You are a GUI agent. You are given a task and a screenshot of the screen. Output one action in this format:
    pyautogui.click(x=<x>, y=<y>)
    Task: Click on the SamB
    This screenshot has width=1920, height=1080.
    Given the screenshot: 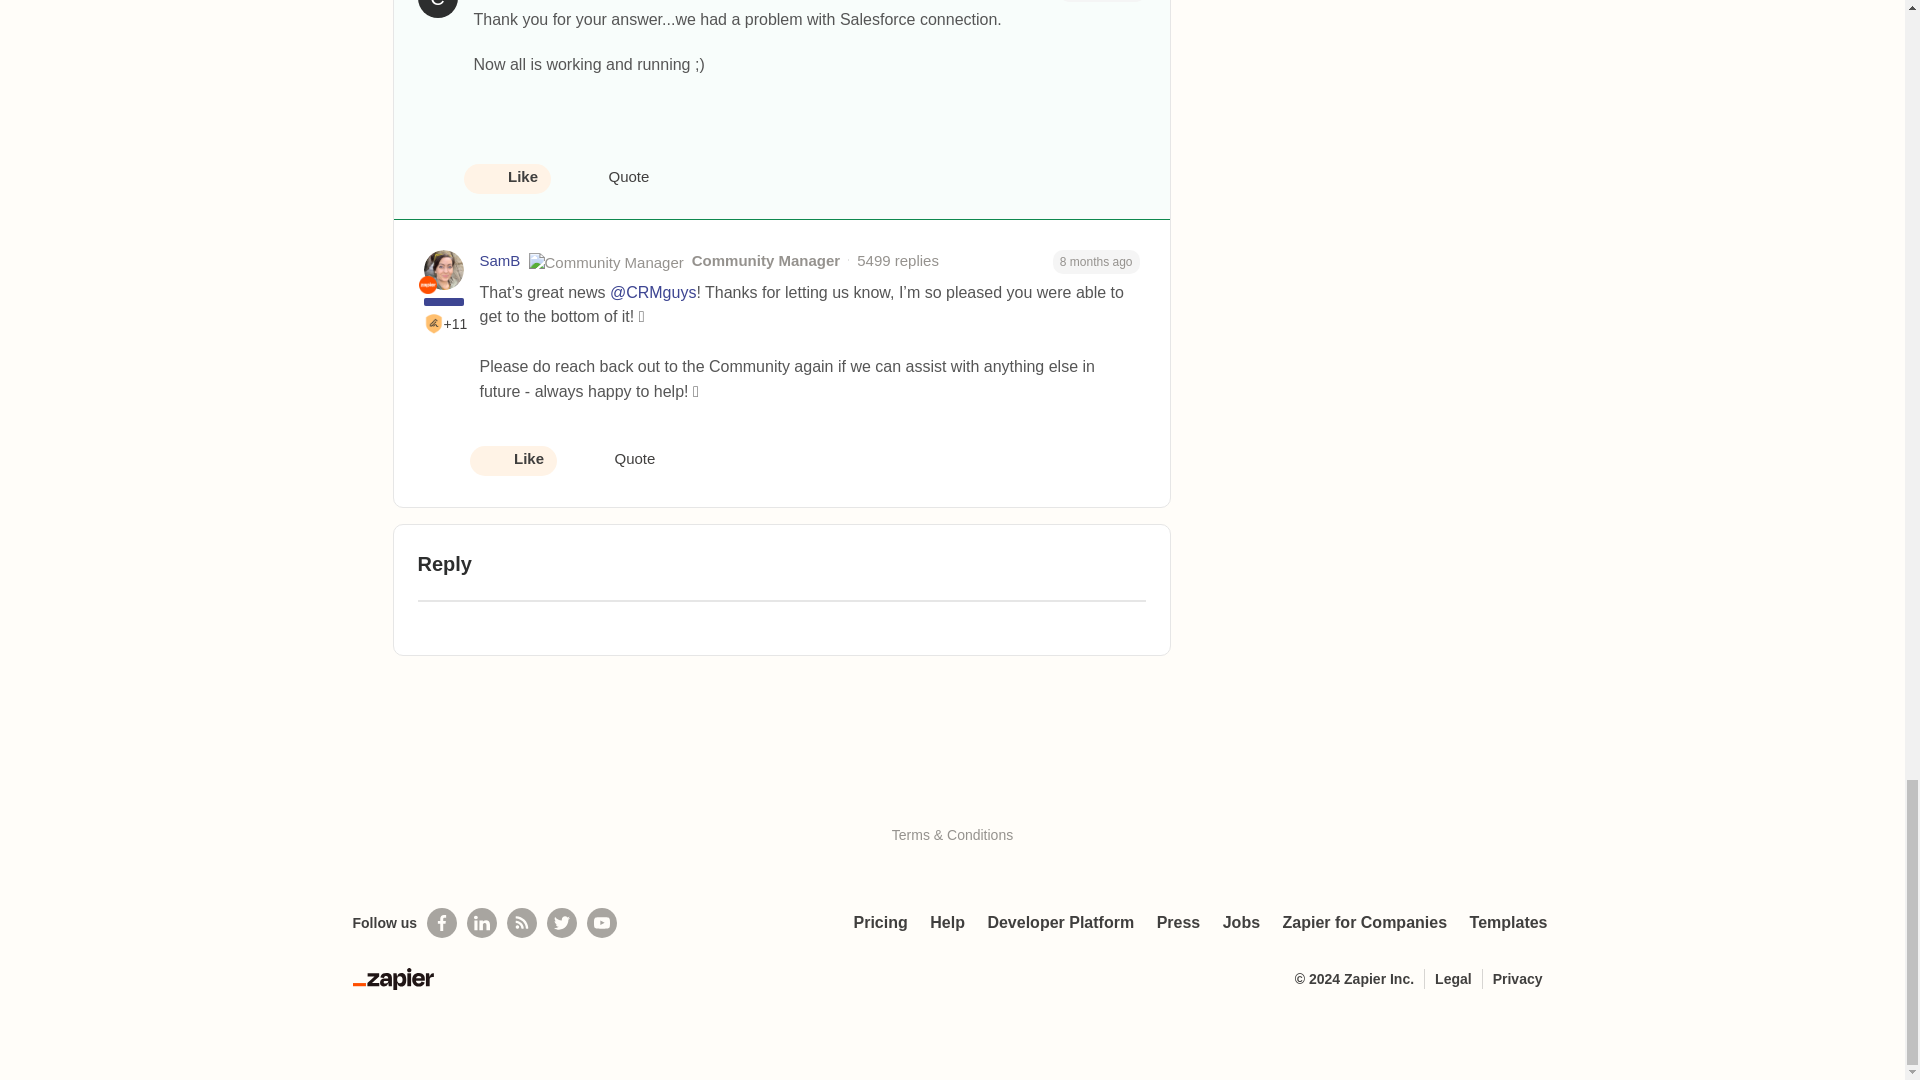 What is the action you would take?
    pyautogui.click(x=500, y=261)
    